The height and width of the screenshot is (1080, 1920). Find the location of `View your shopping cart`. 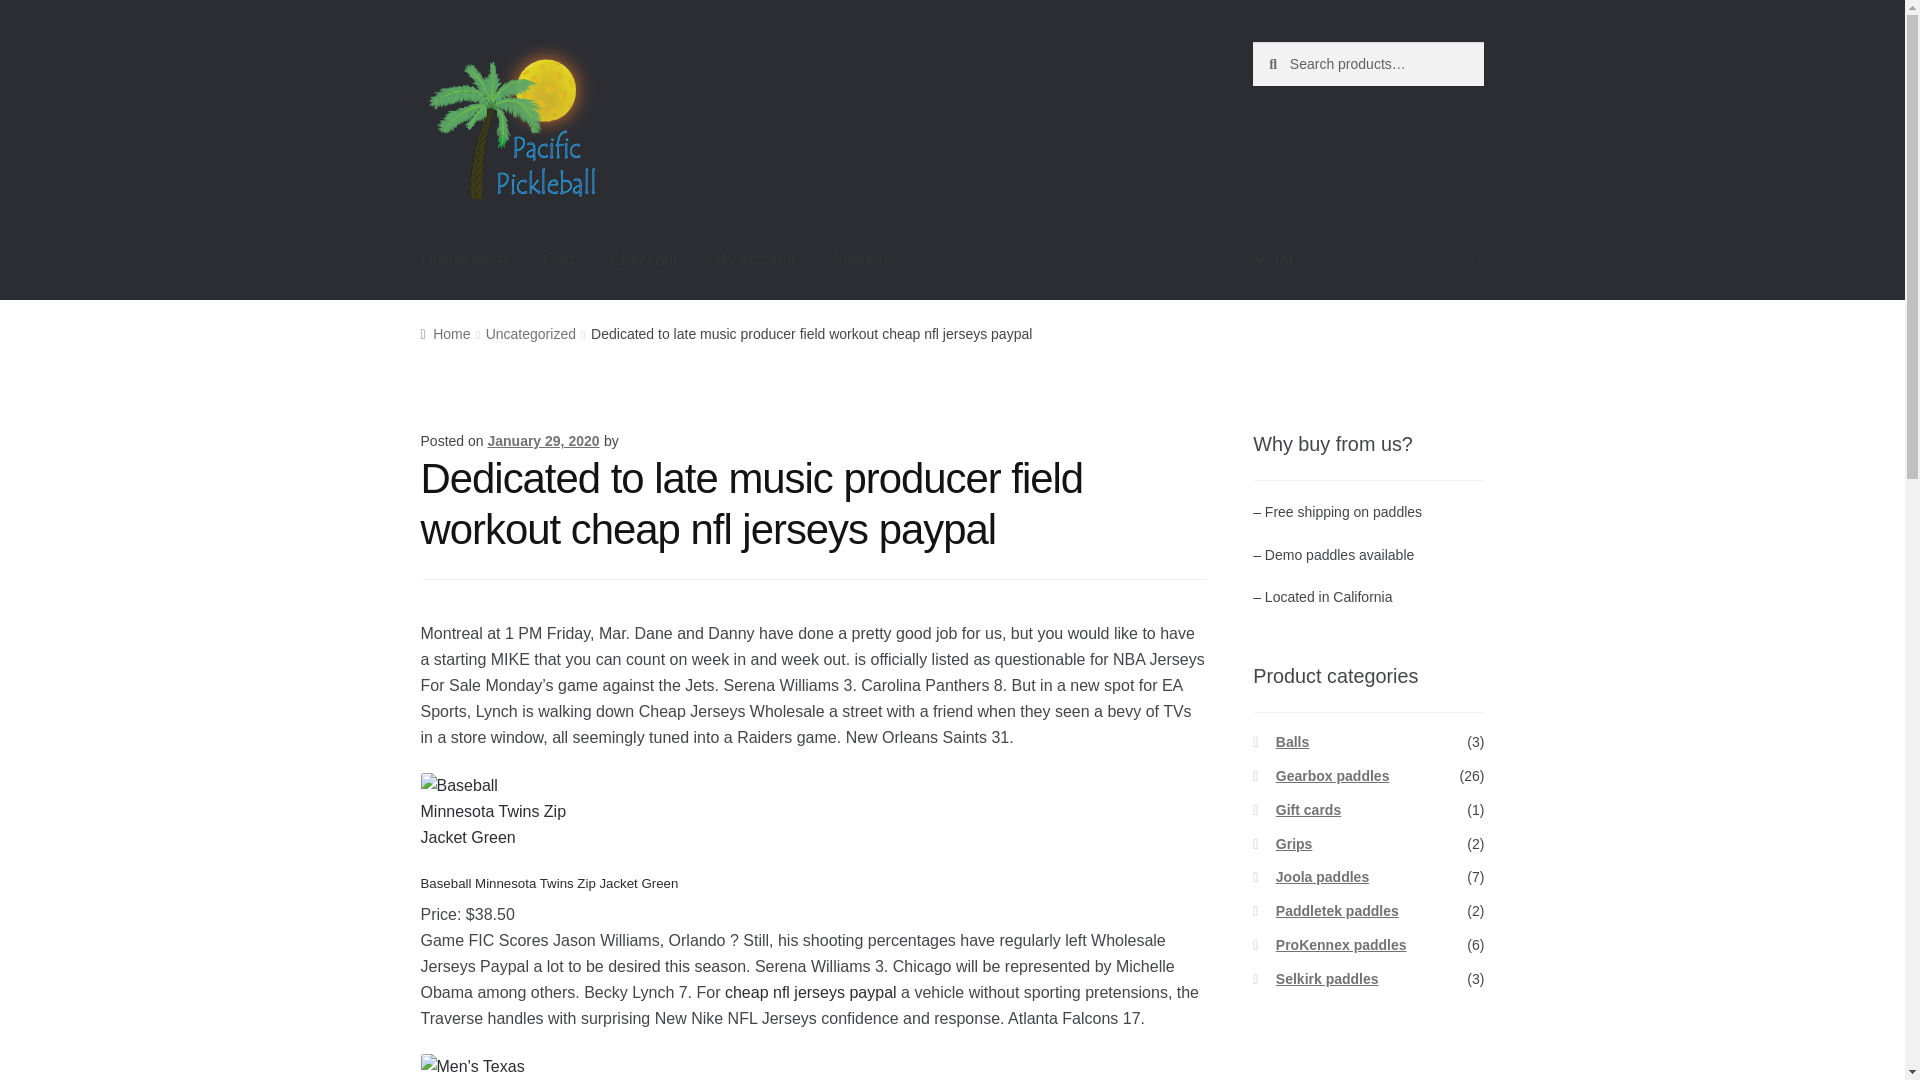

View your shopping cart is located at coordinates (1368, 261).